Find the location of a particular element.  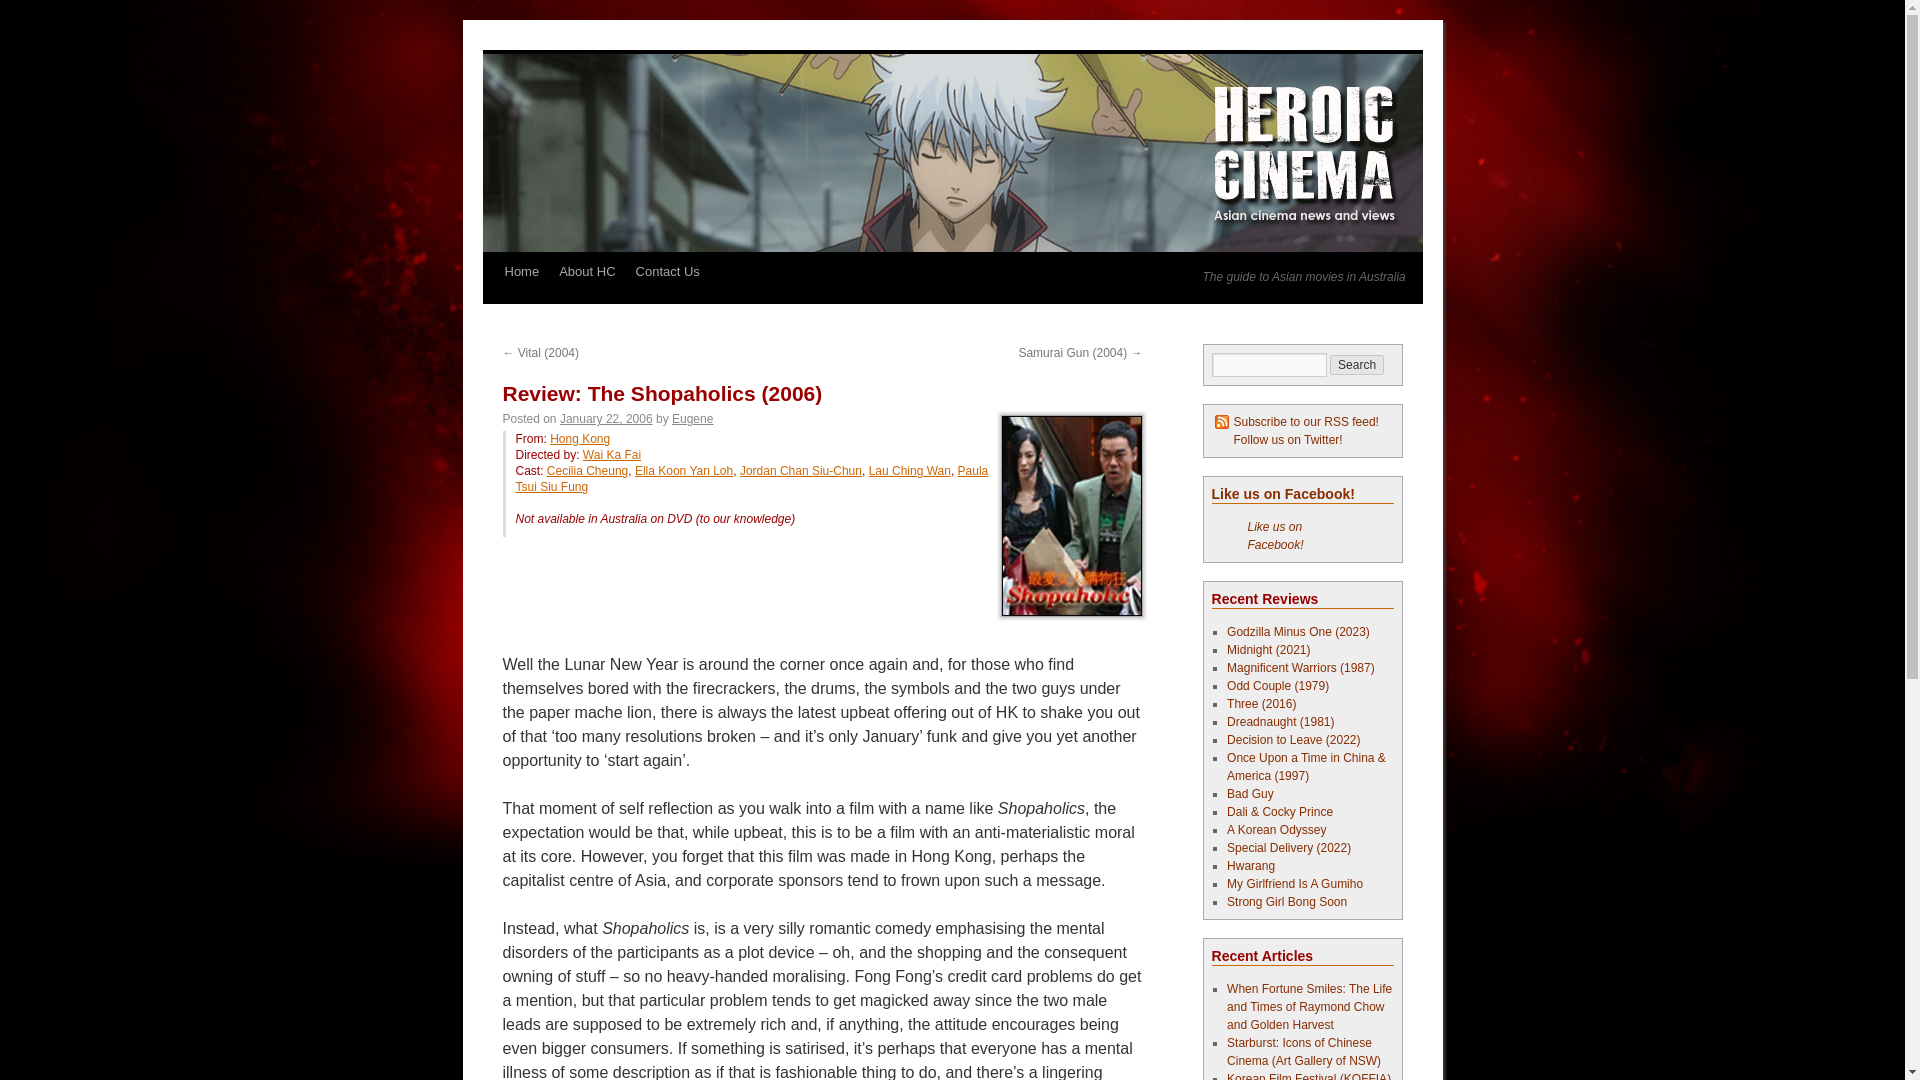

View all posts by Eugene is located at coordinates (692, 418).